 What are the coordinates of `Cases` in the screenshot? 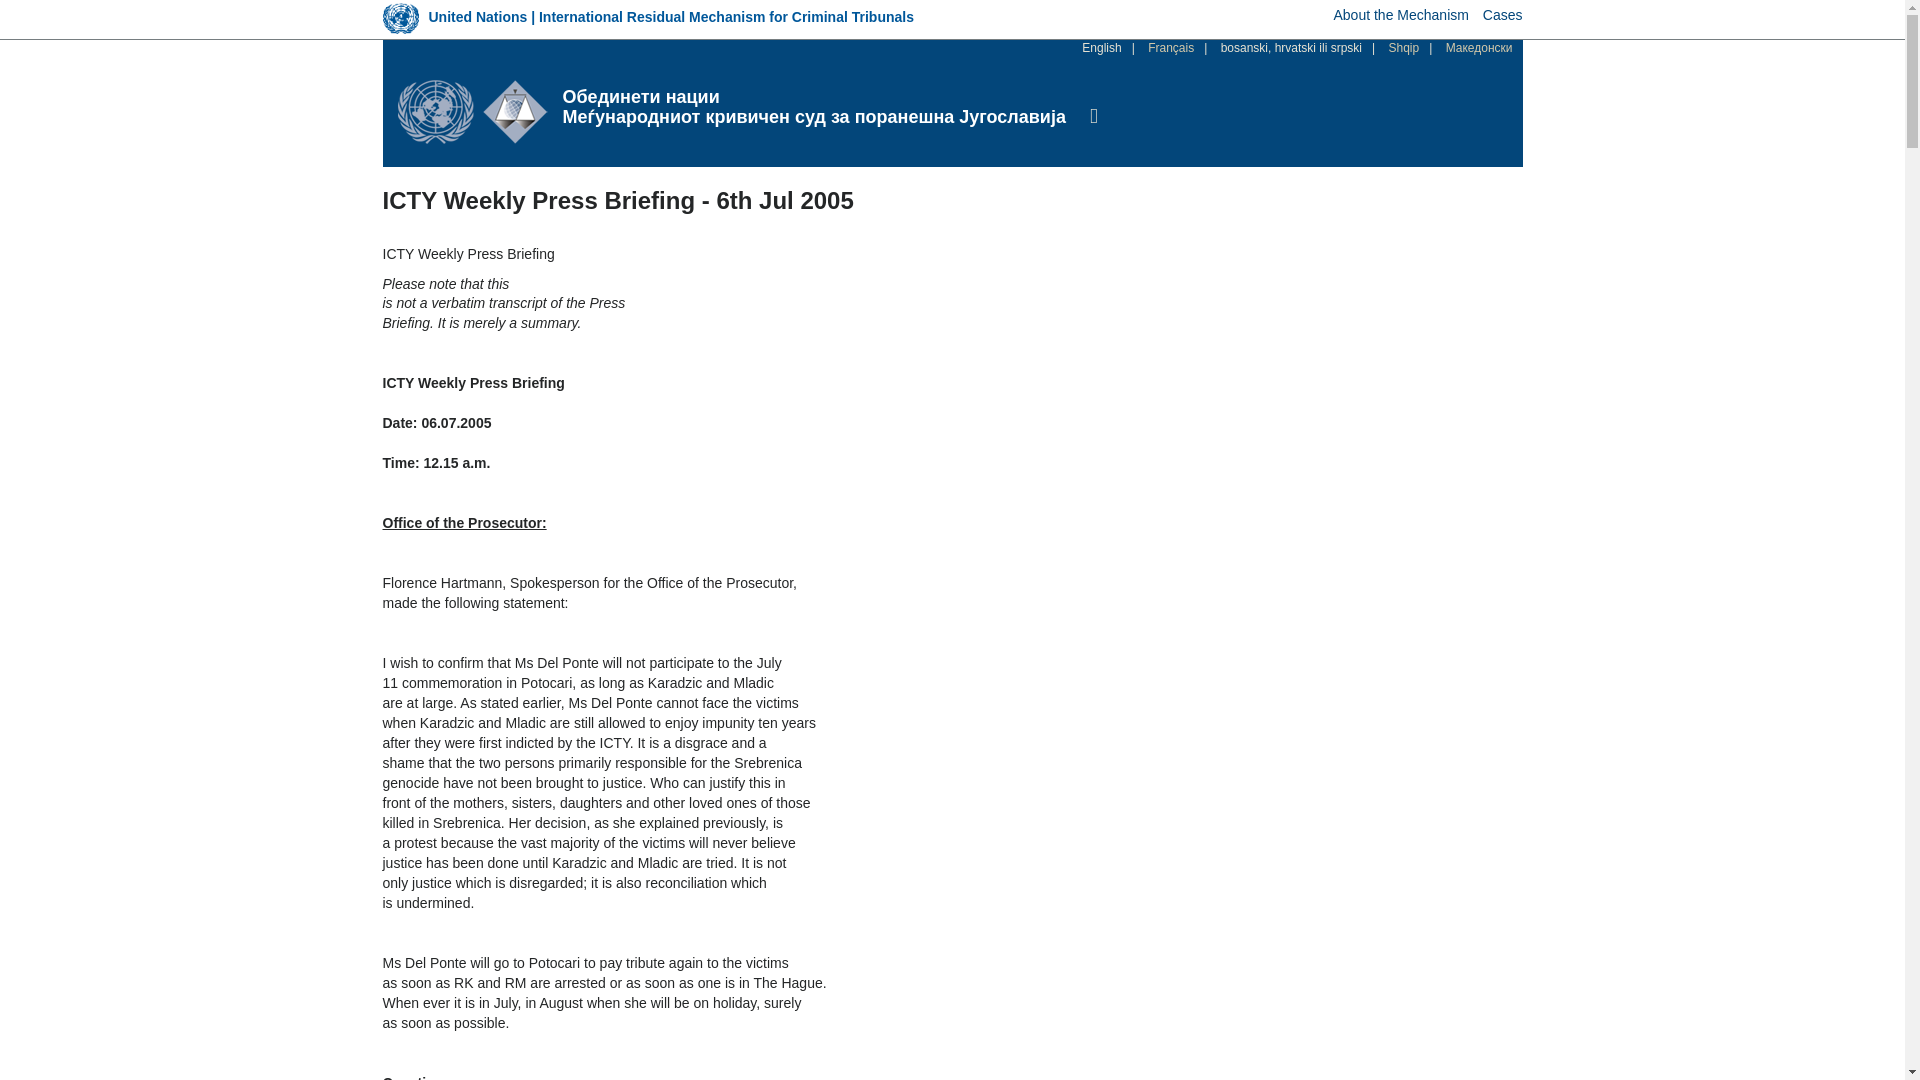 It's located at (1502, 14).